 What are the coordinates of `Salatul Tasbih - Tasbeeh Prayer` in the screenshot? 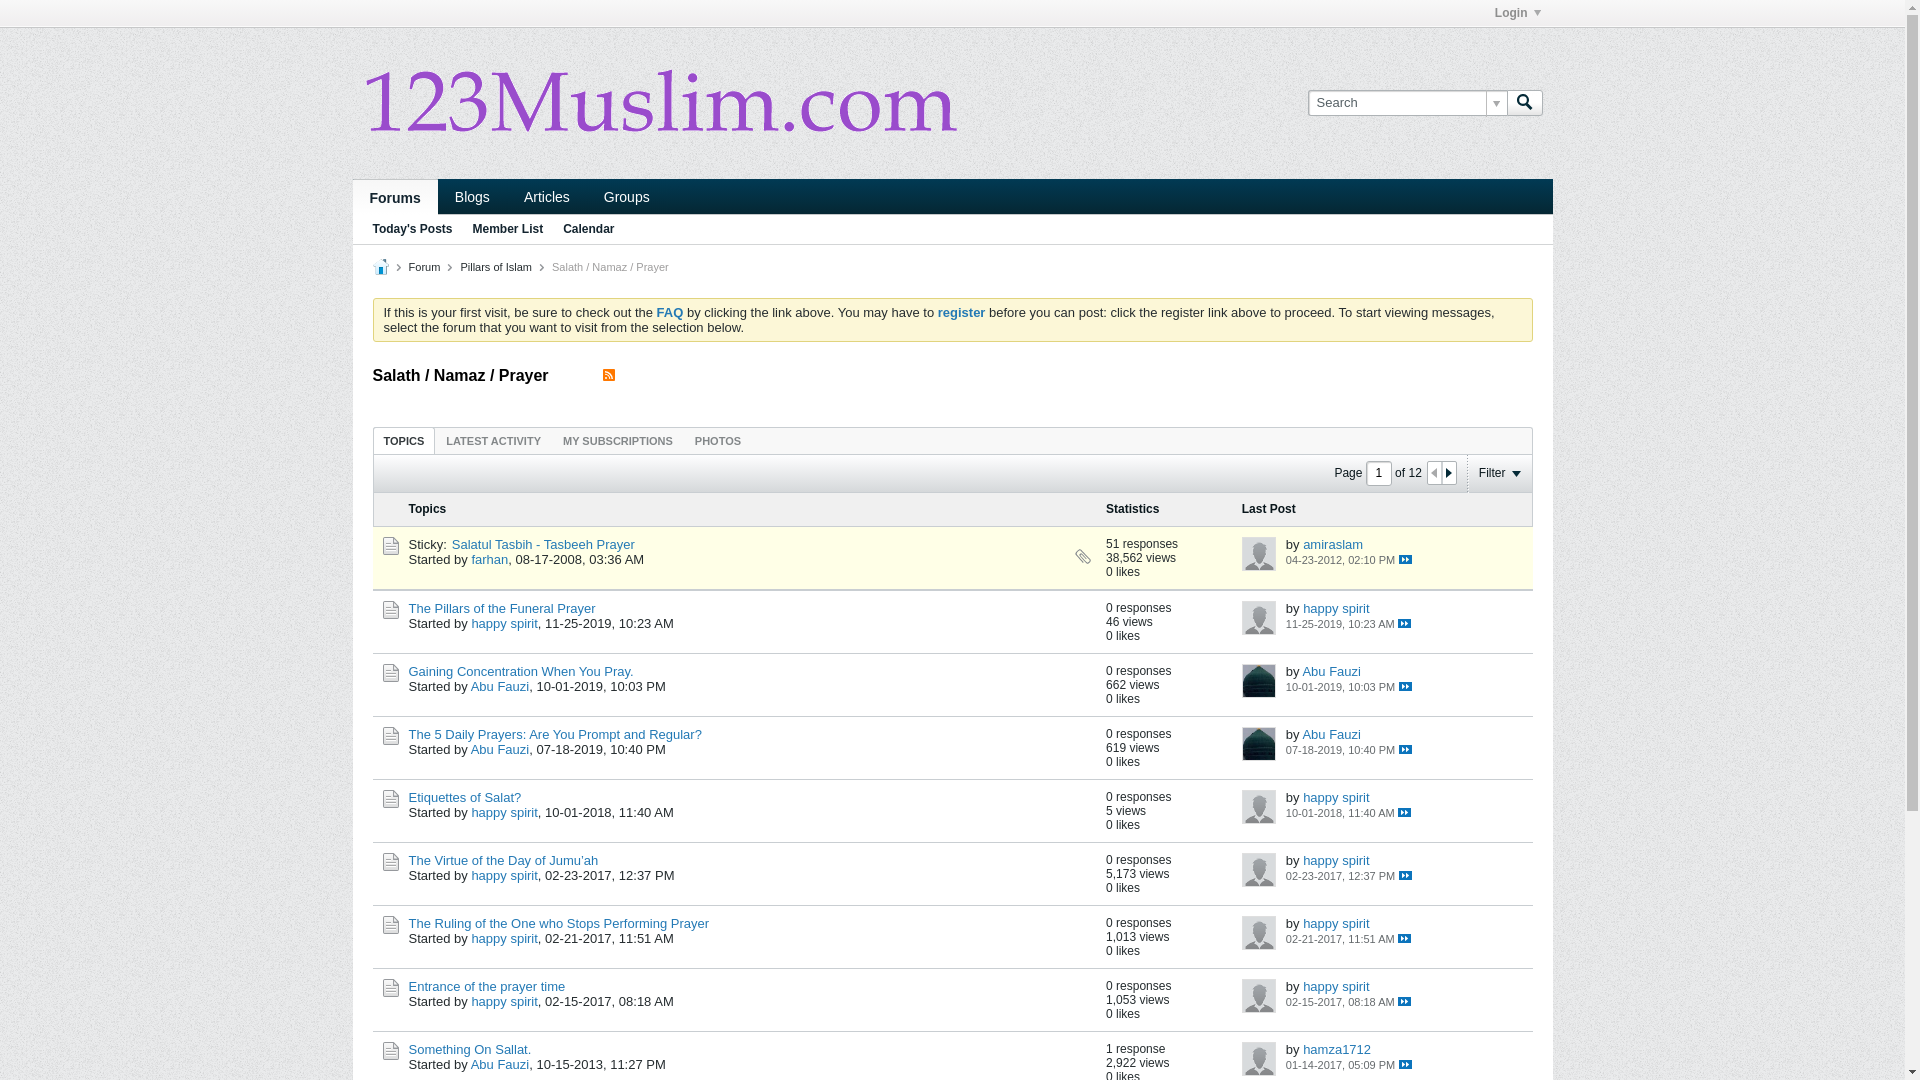 It's located at (544, 544).